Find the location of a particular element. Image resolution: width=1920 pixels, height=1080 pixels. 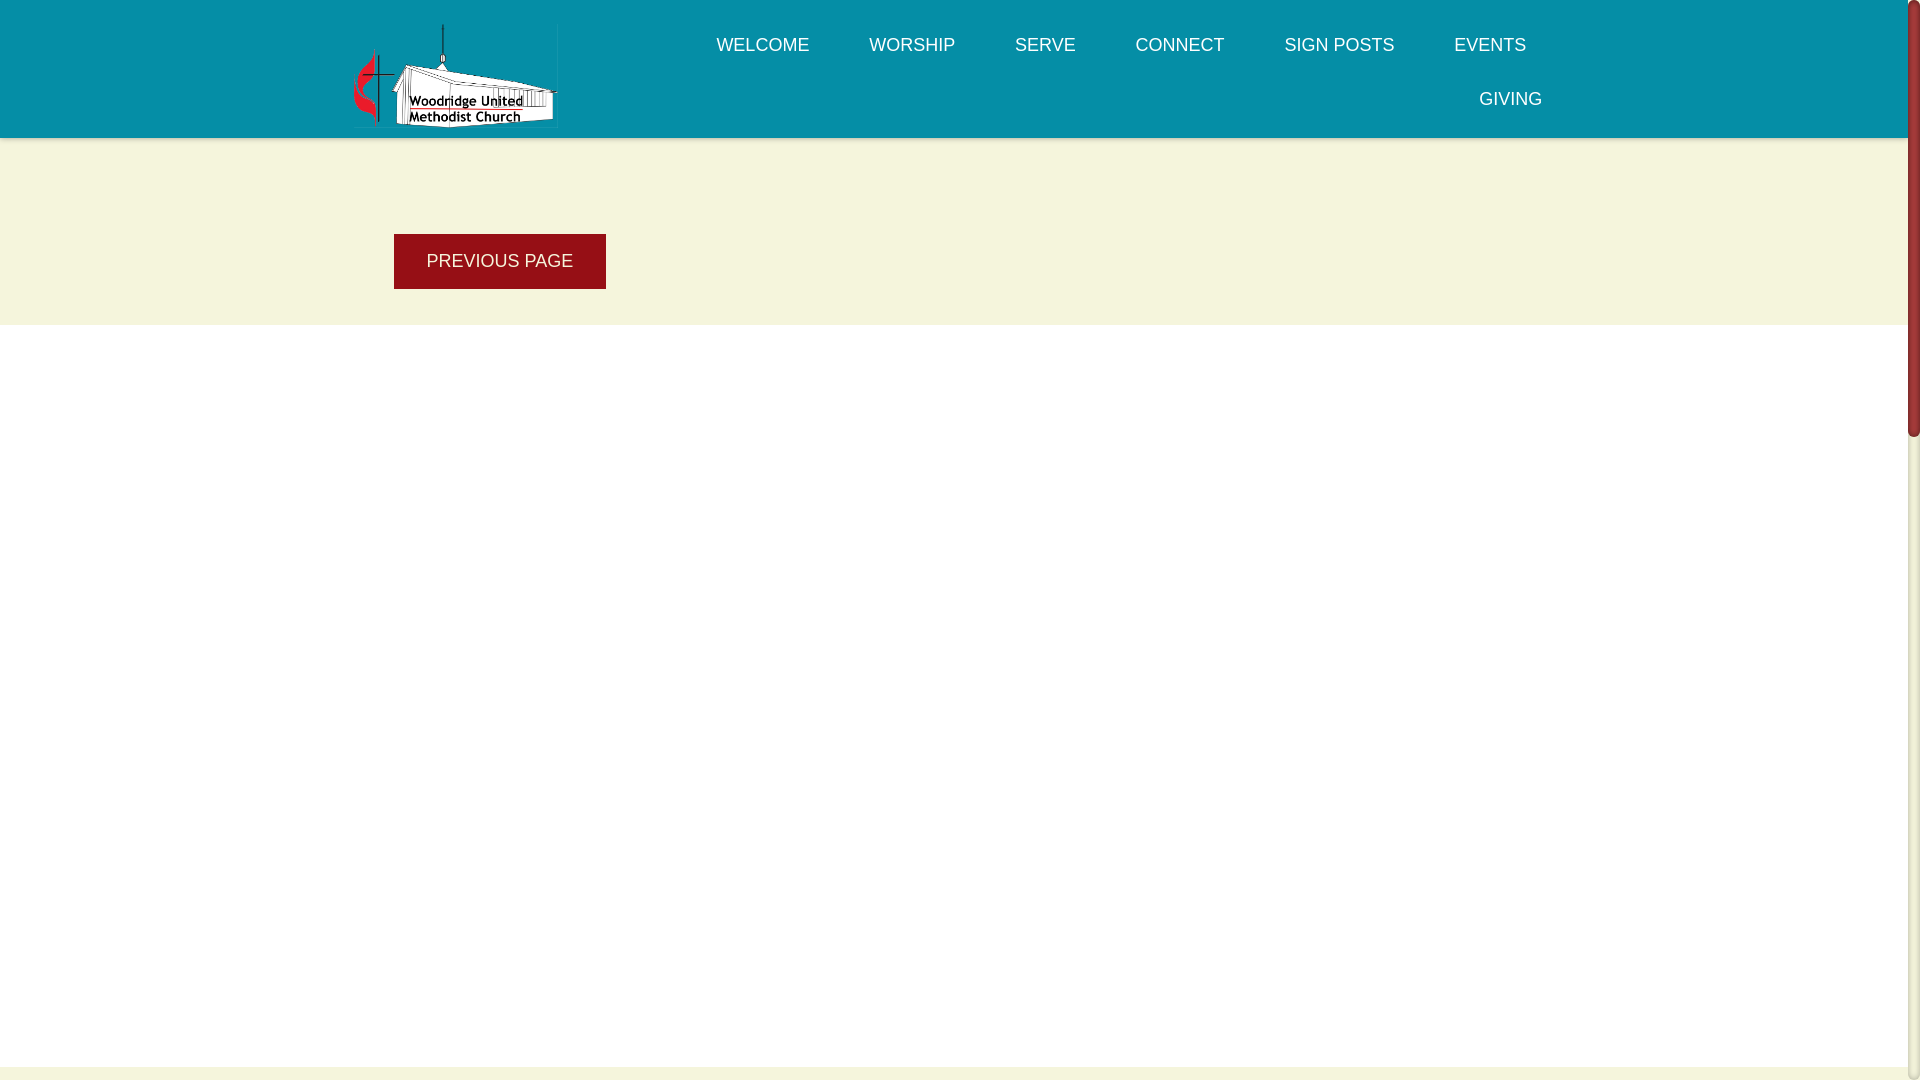

WELCOME is located at coordinates (762, 57).